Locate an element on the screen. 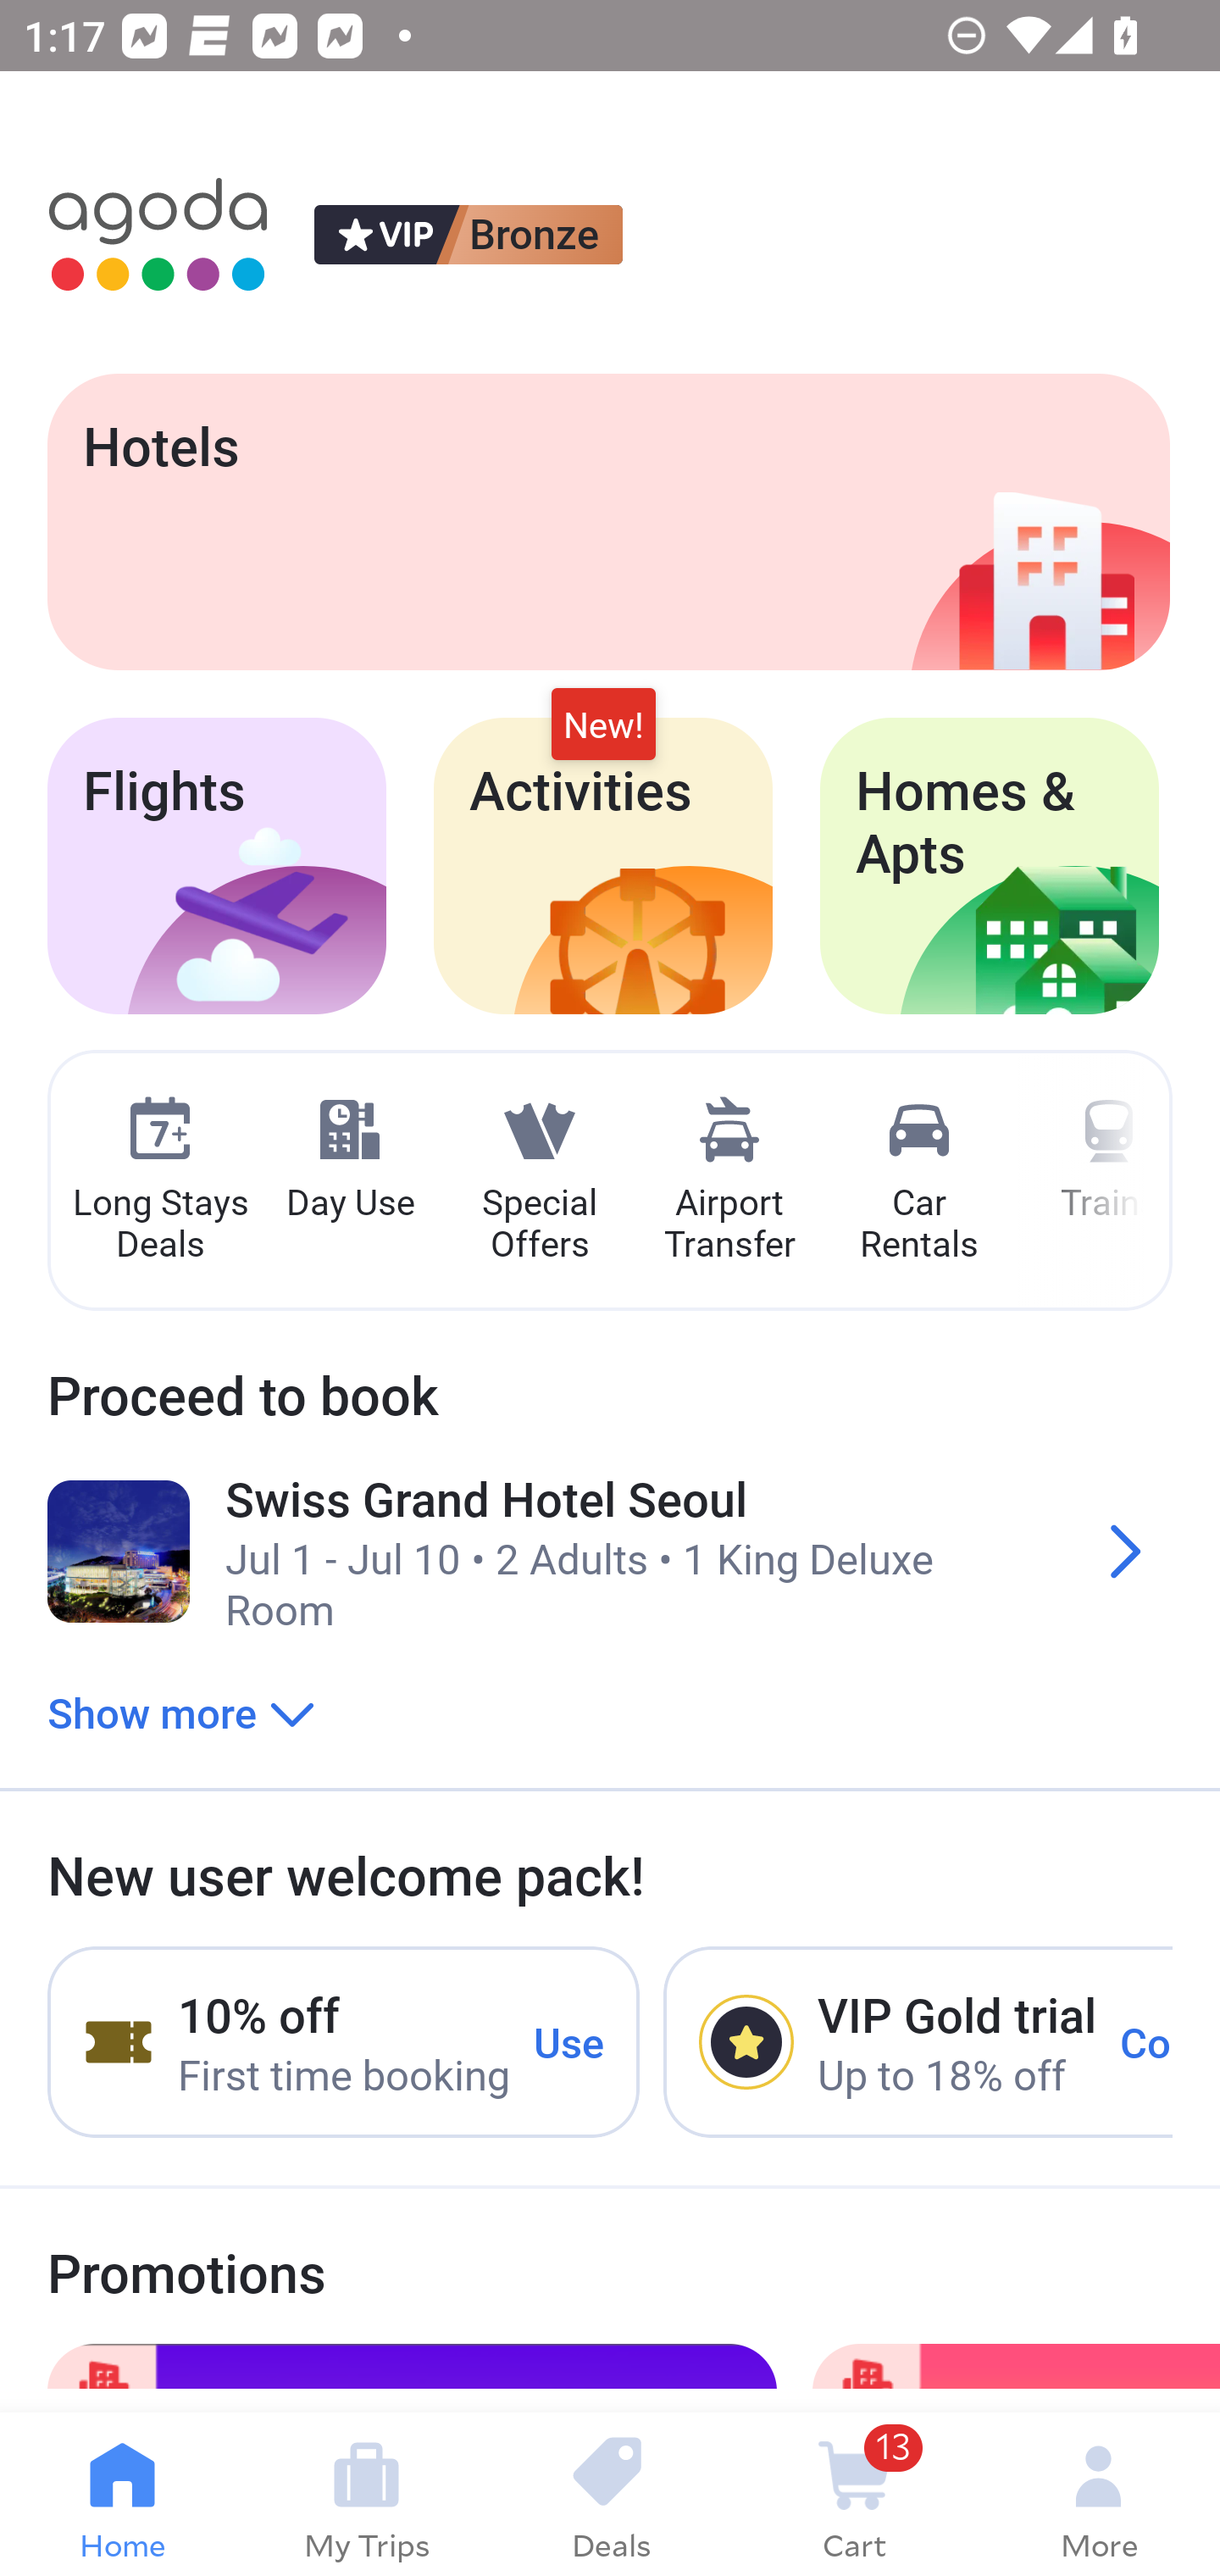 The height and width of the screenshot is (2576, 1220). Homes & Apts is located at coordinates (990, 866).